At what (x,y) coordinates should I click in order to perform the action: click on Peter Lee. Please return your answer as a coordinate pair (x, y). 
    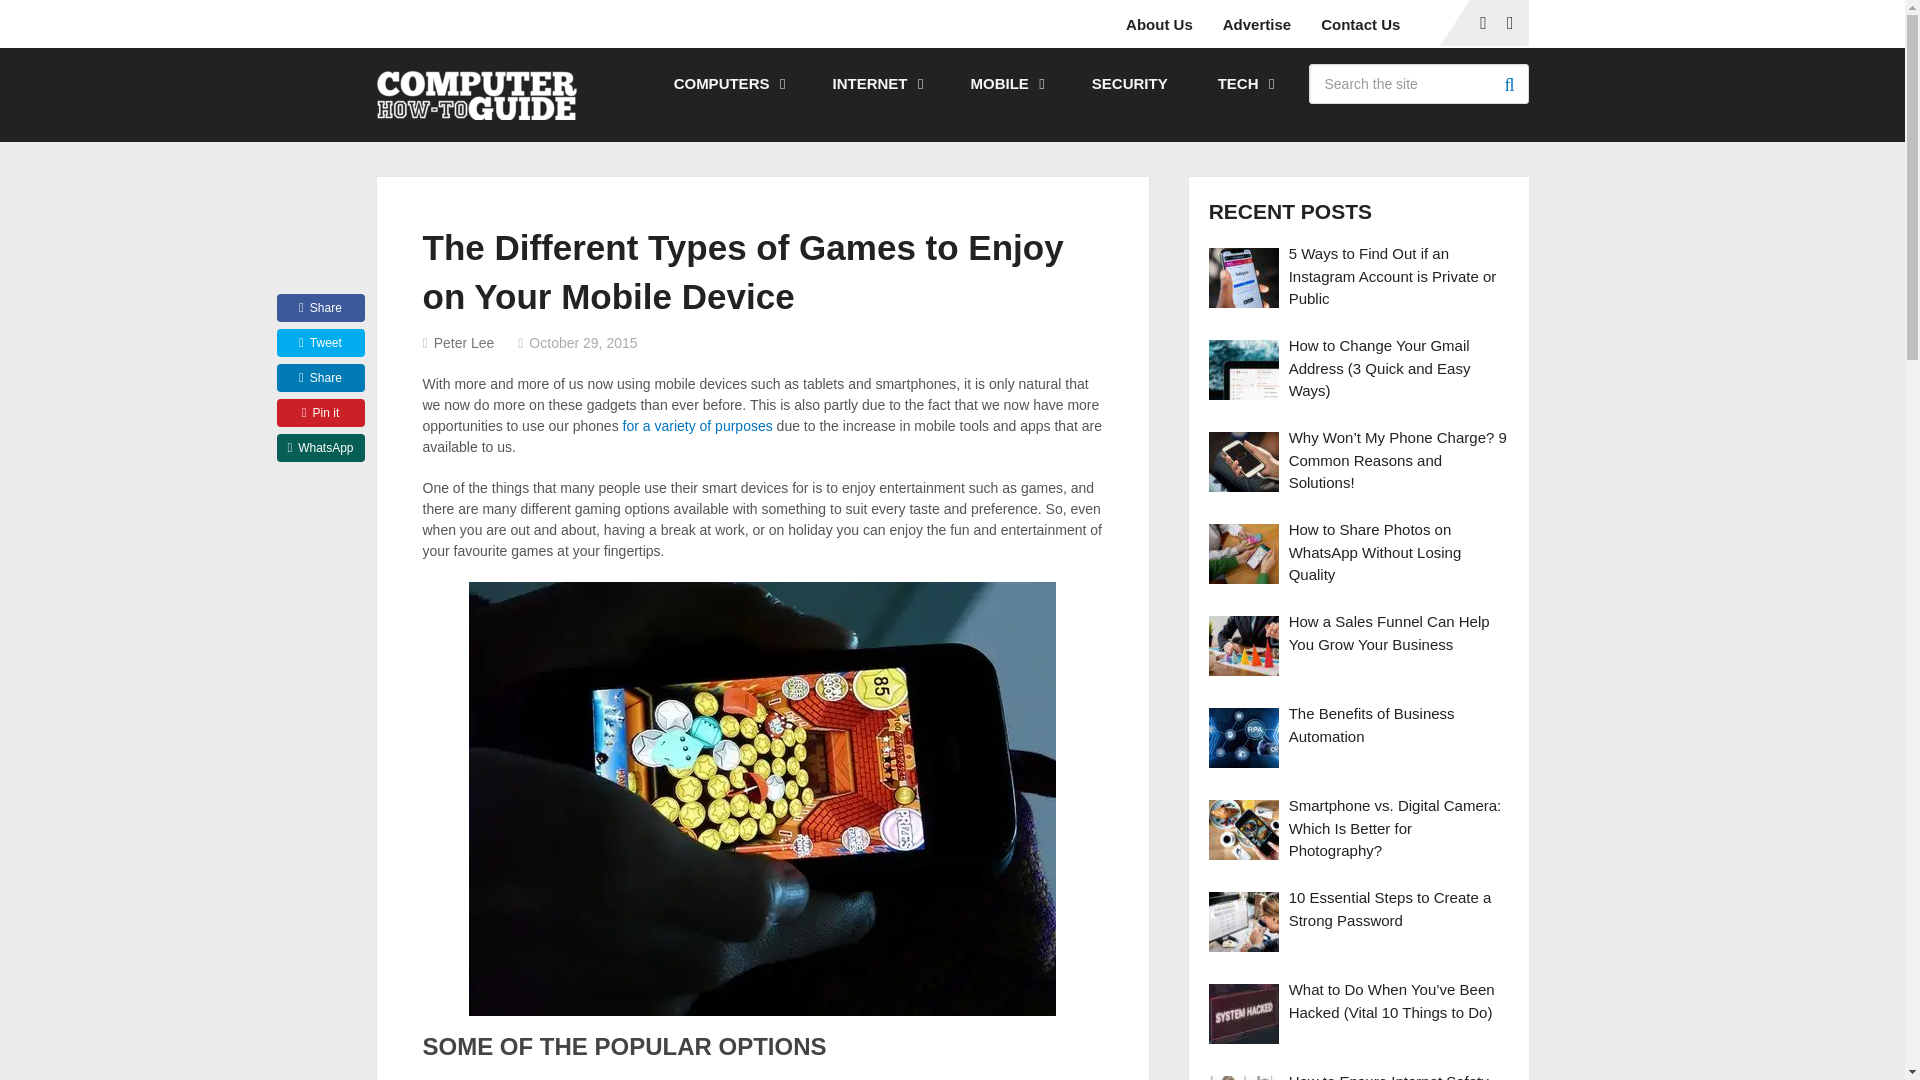
    Looking at the image, I should click on (464, 342).